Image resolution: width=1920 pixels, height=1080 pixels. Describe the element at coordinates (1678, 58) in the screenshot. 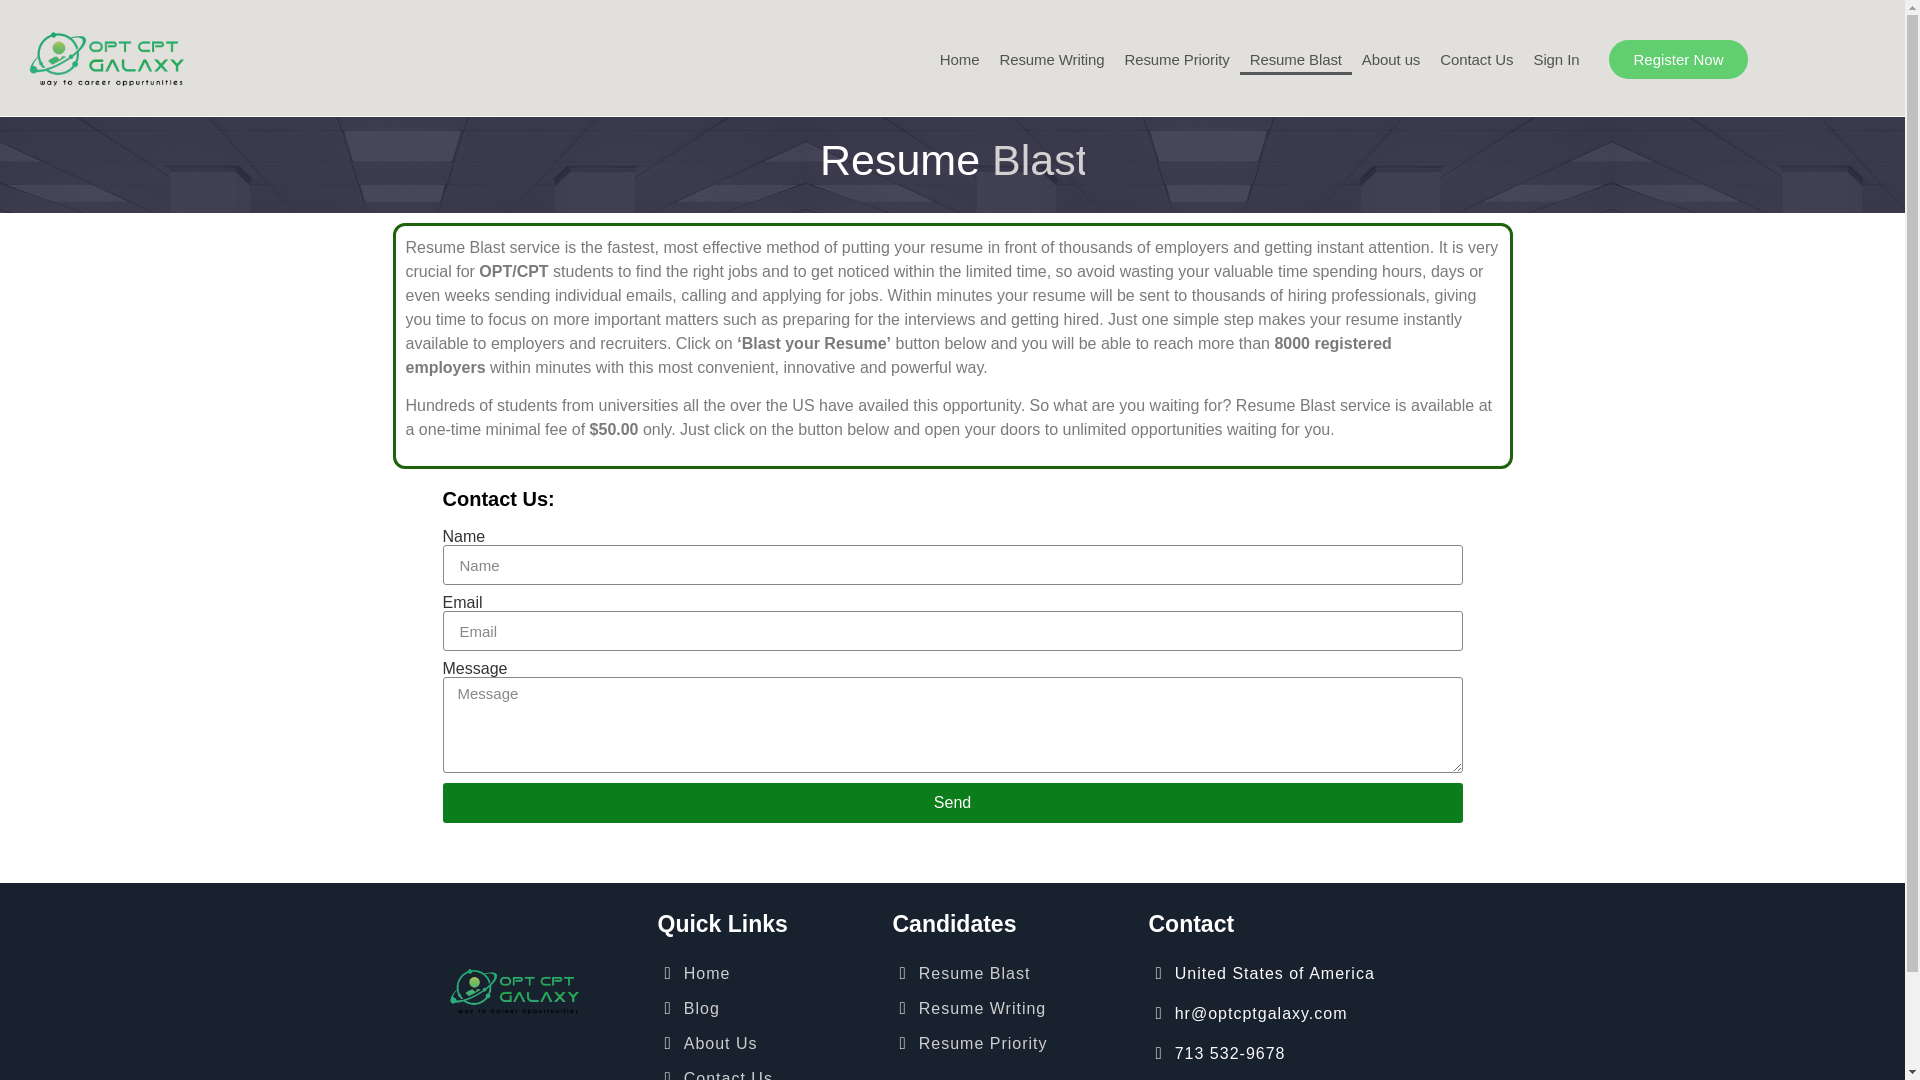

I see `Register Now` at that location.